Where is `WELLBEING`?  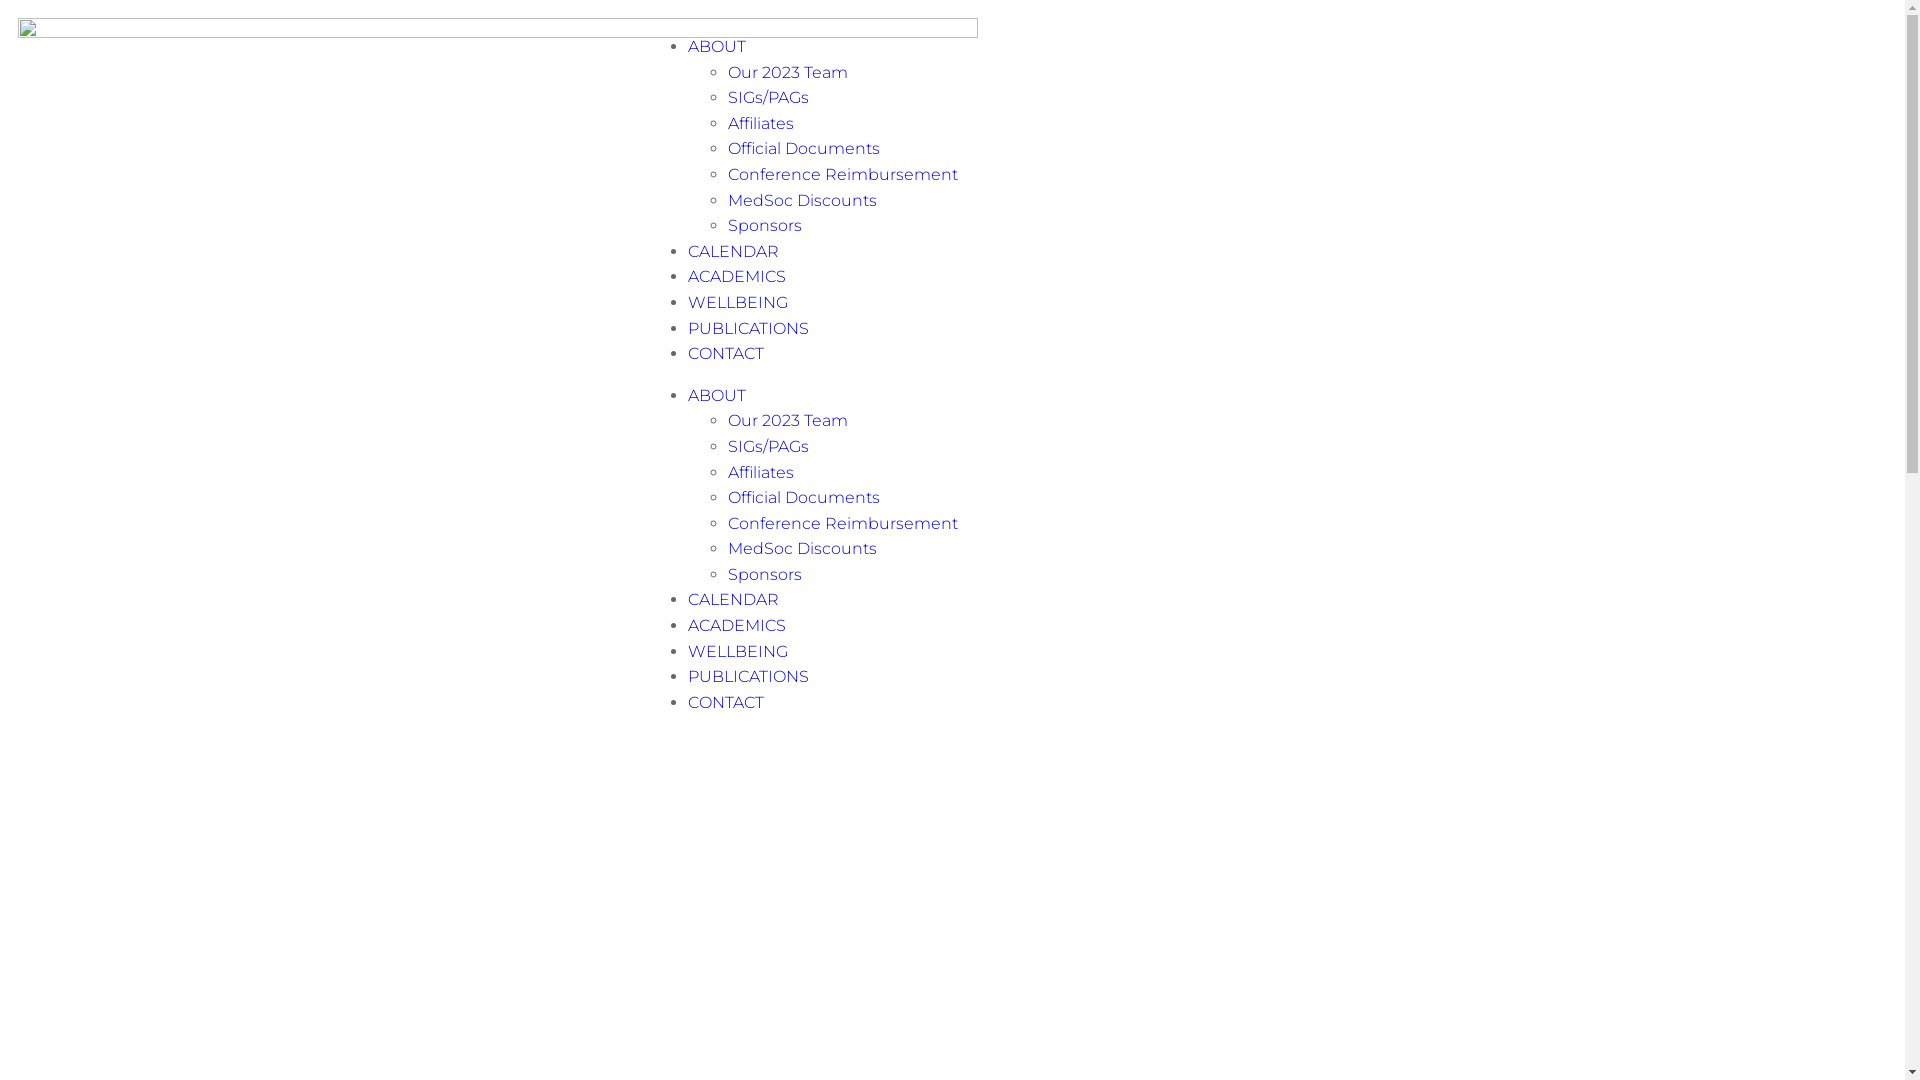 WELLBEING is located at coordinates (738, 302).